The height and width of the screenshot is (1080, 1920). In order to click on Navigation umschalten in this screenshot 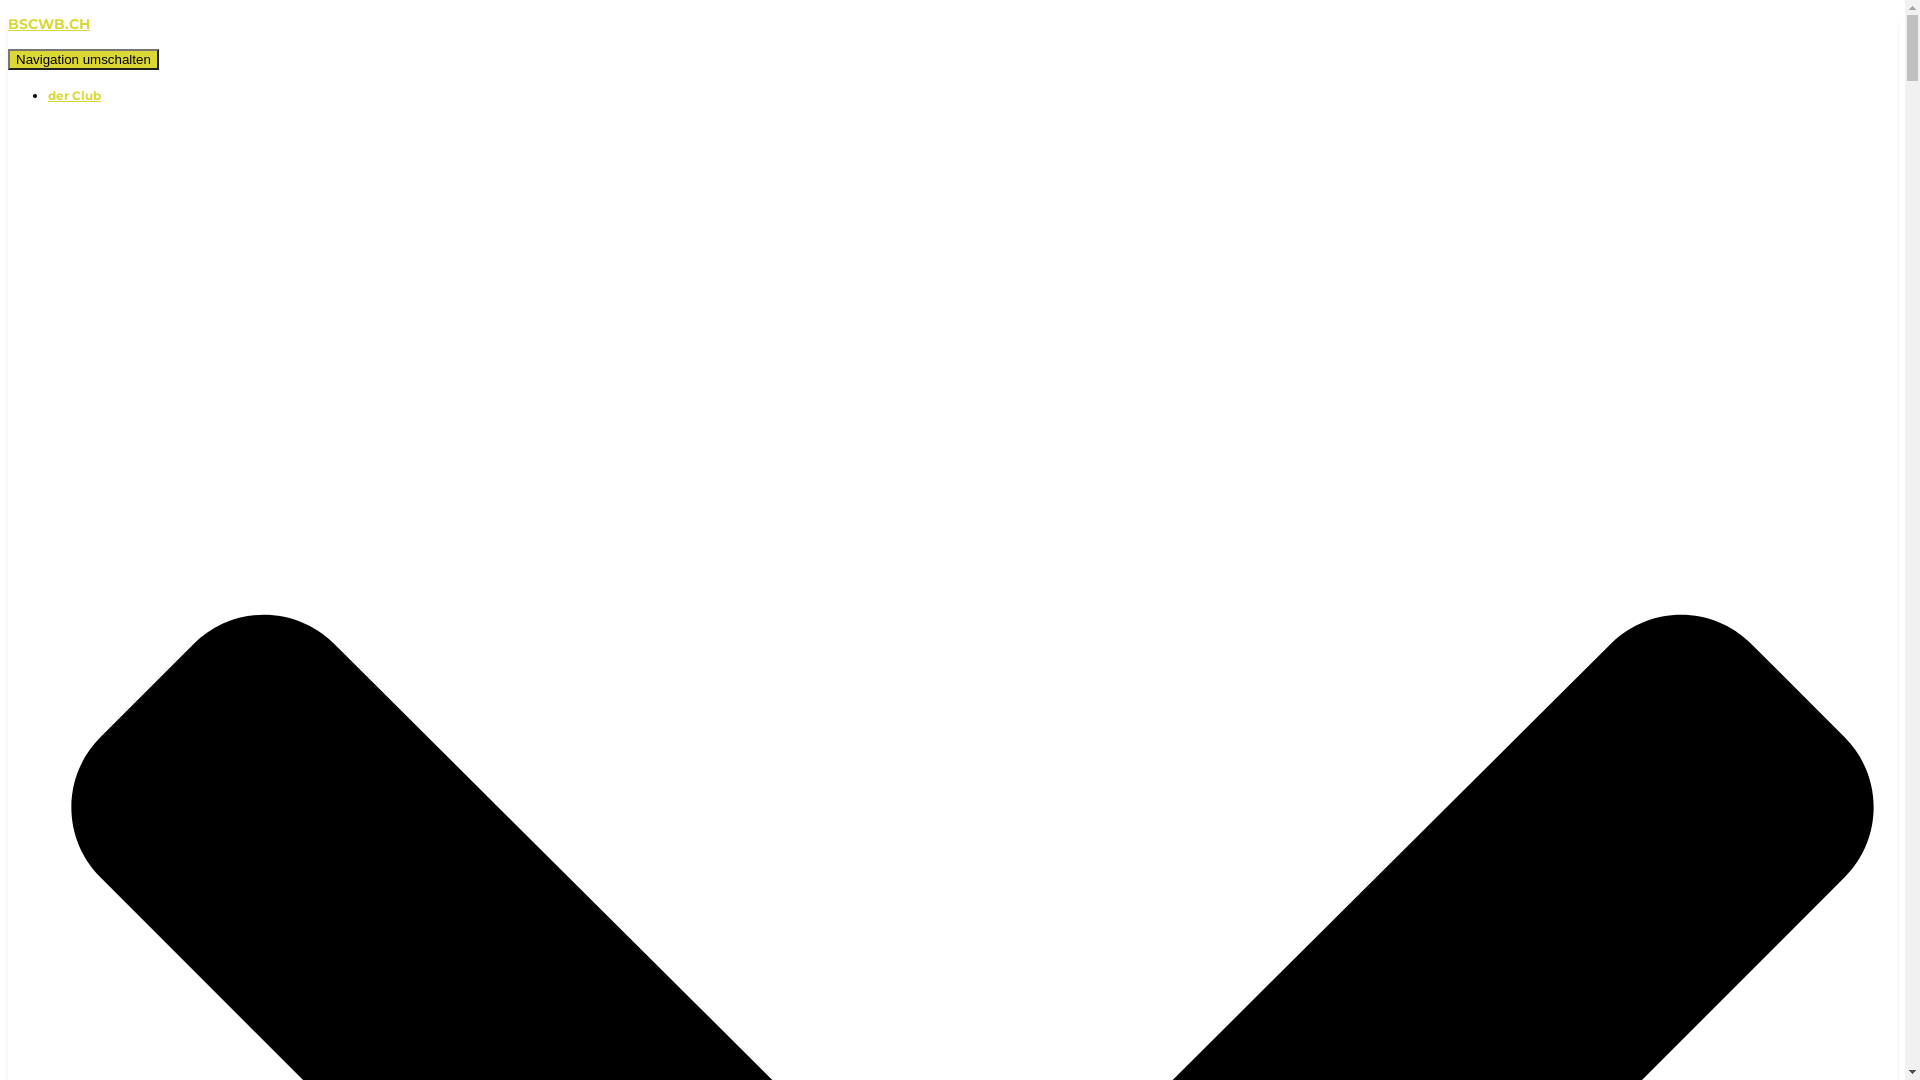, I will do `click(84, 60)`.